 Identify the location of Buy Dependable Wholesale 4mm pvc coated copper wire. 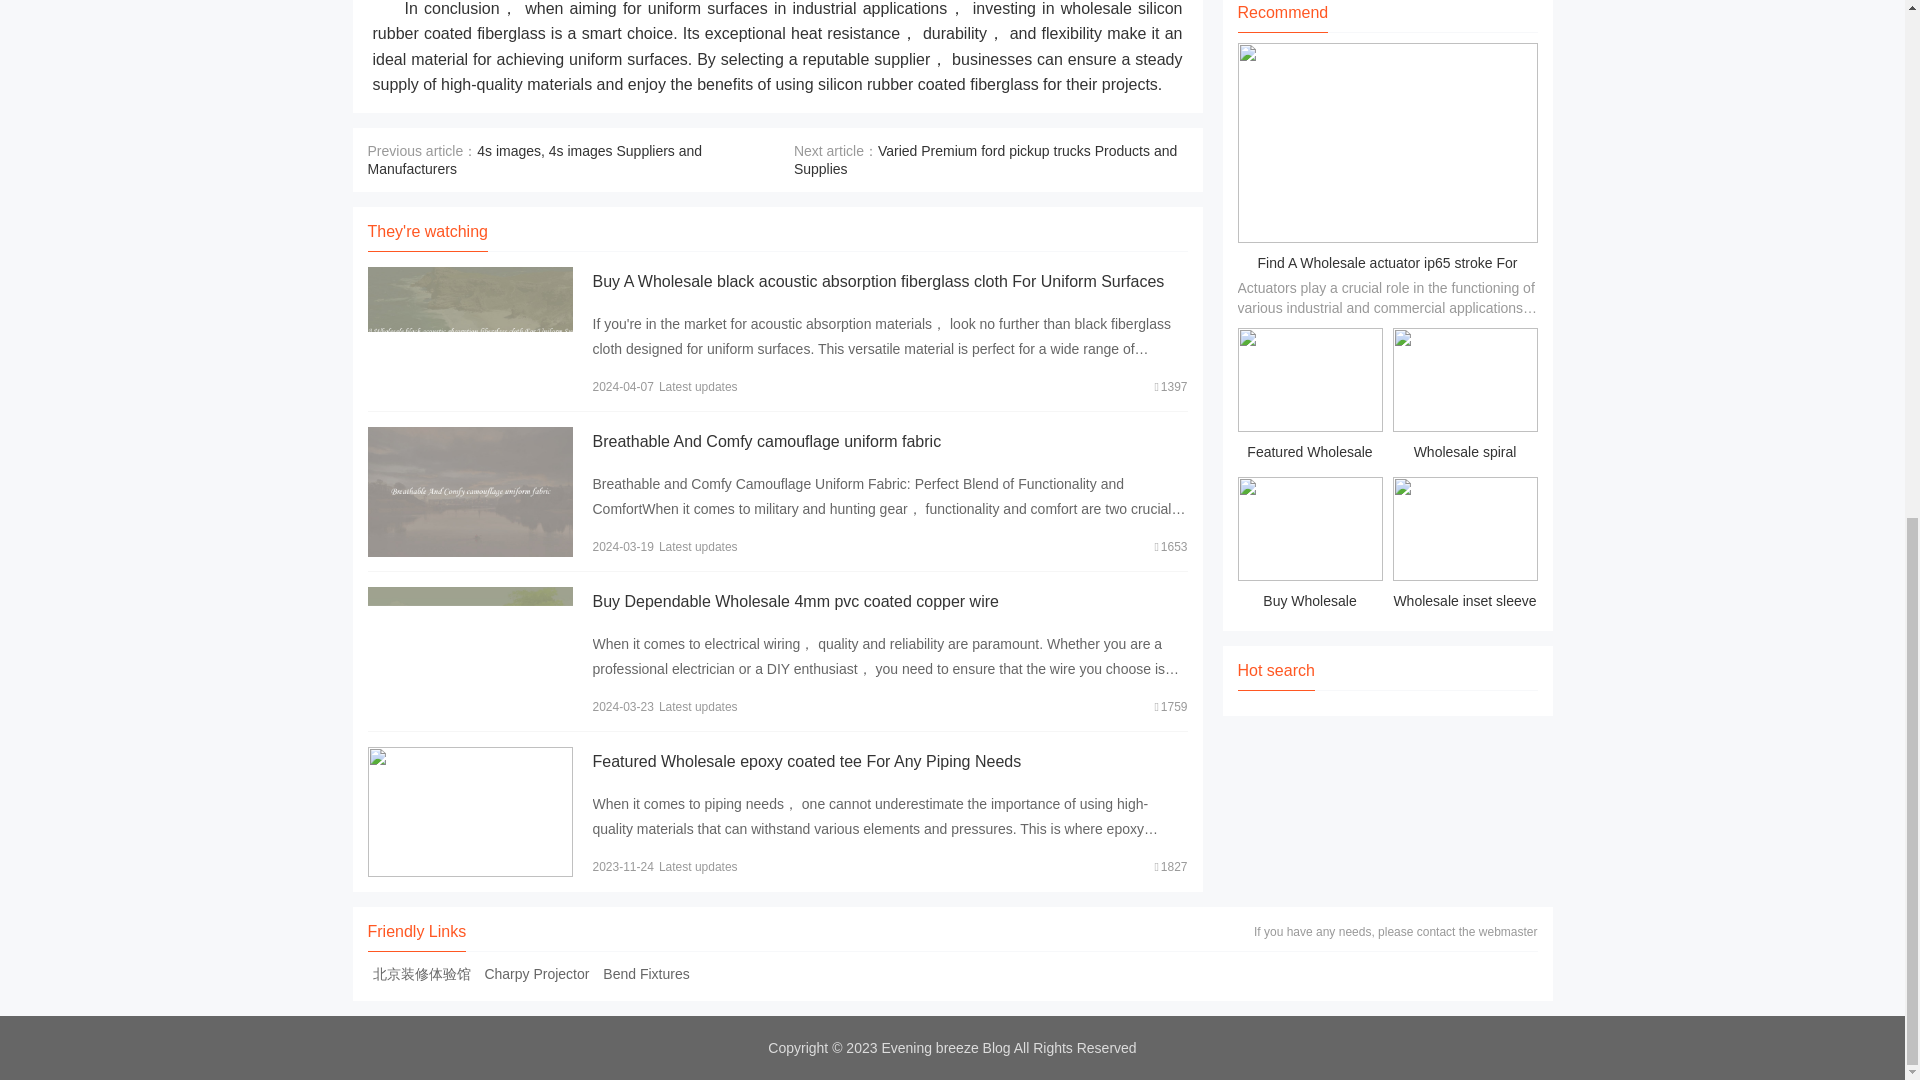
(794, 601).